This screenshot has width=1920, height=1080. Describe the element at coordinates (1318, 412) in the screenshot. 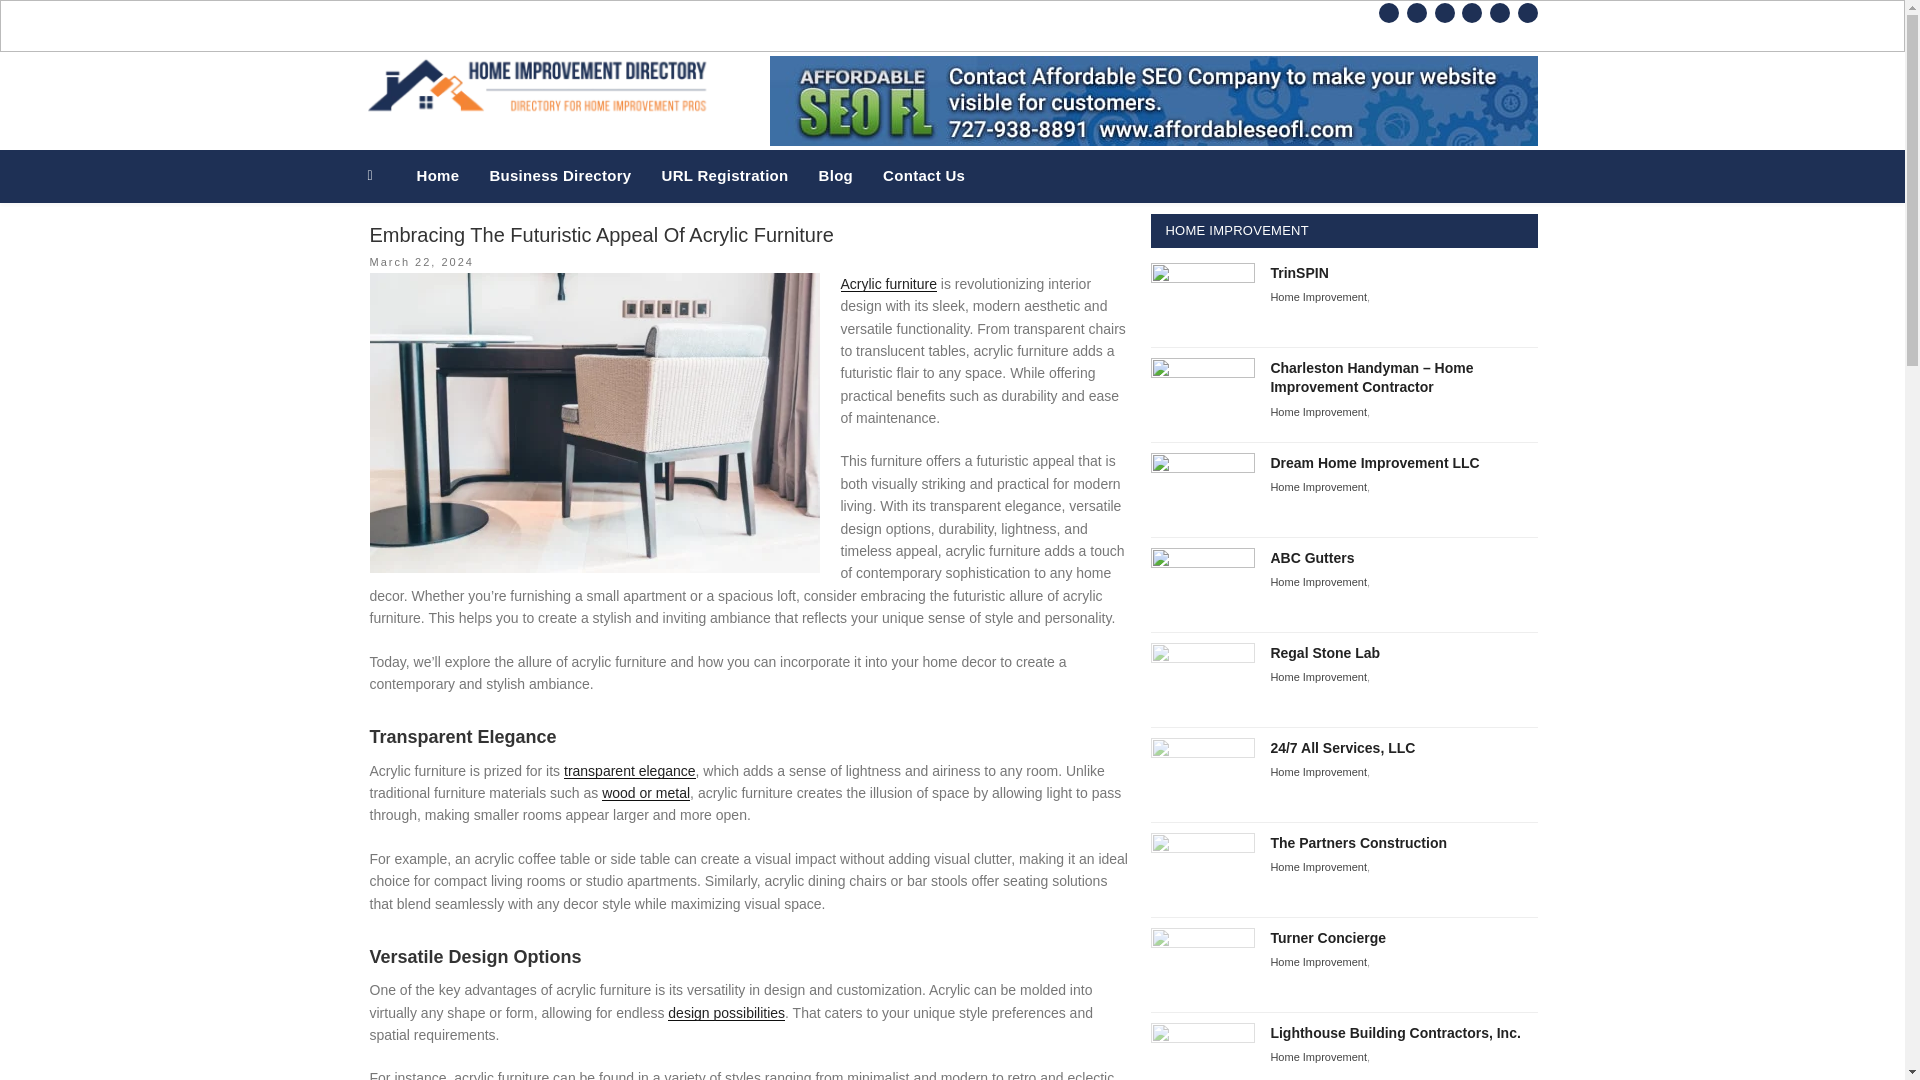

I see `Home Improvement` at that location.